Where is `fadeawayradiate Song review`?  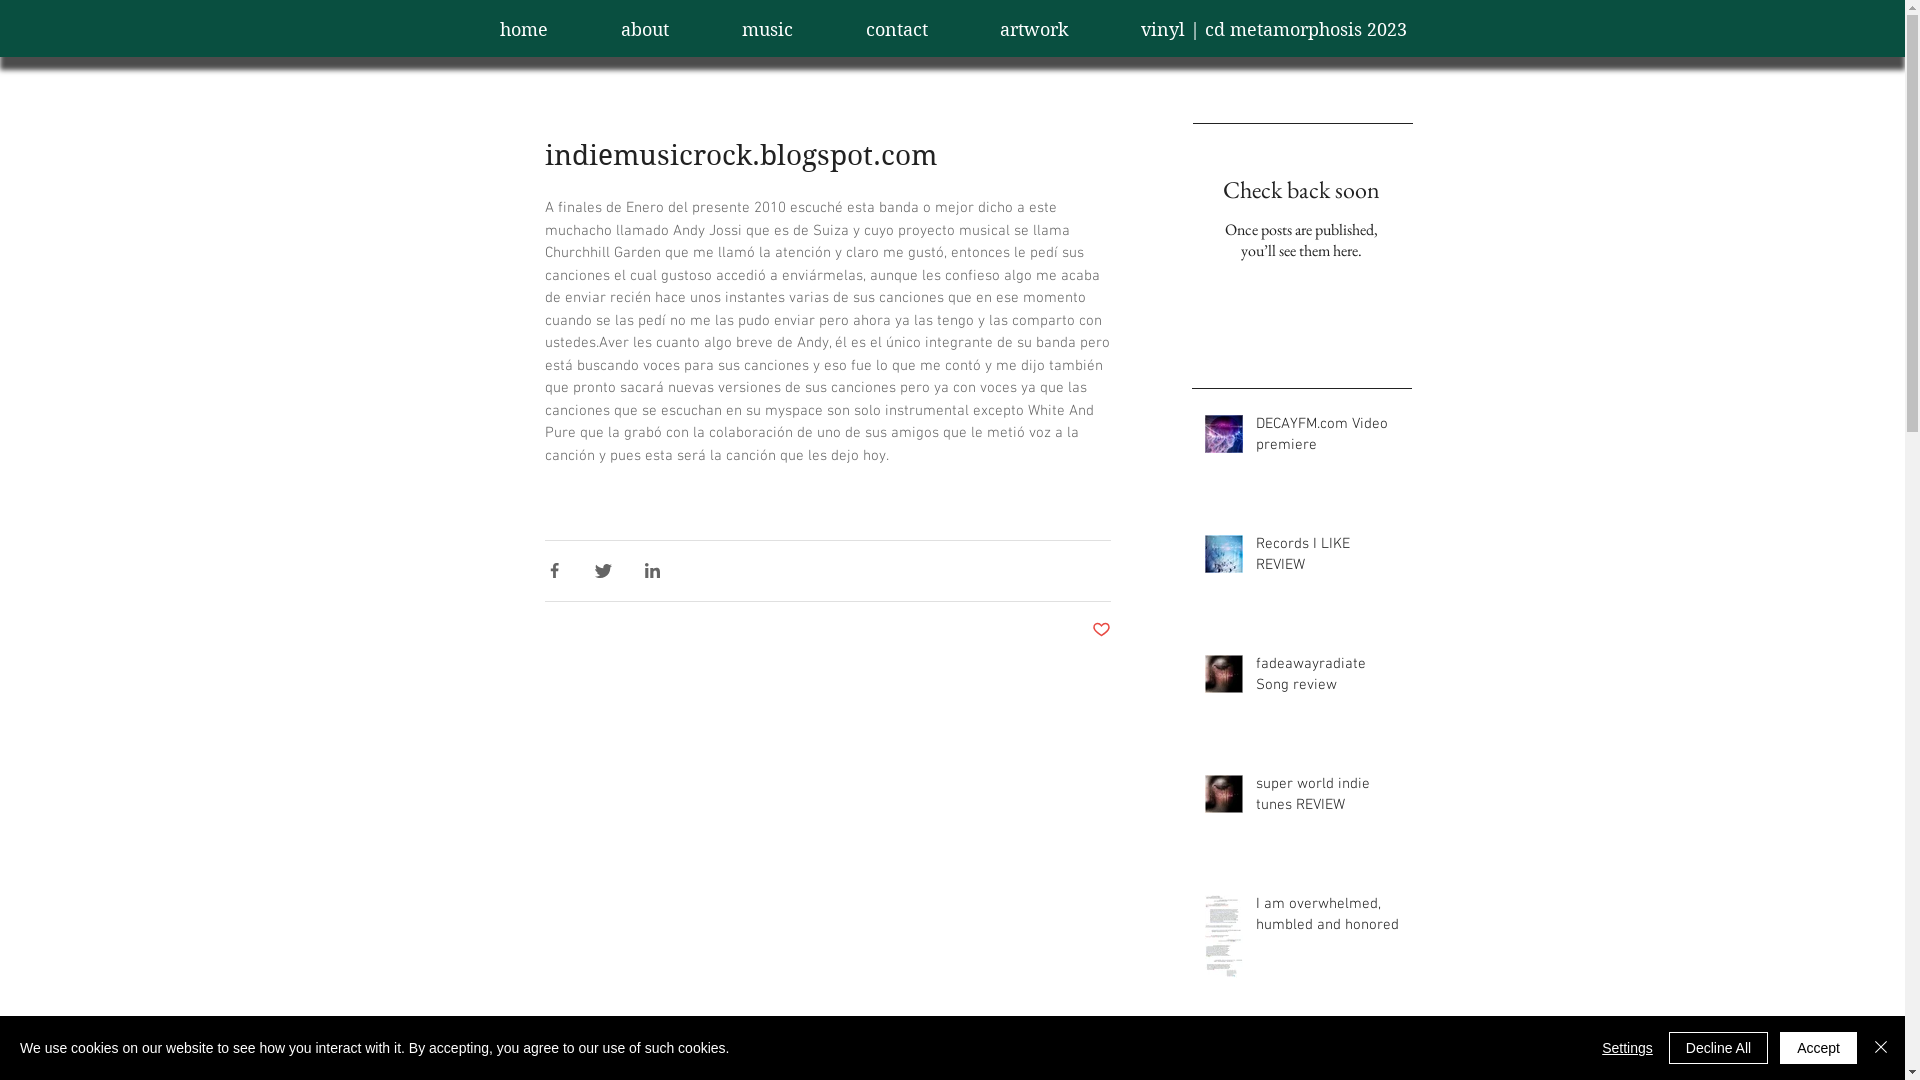
fadeawayradiate Song review is located at coordinates (1328, 679).